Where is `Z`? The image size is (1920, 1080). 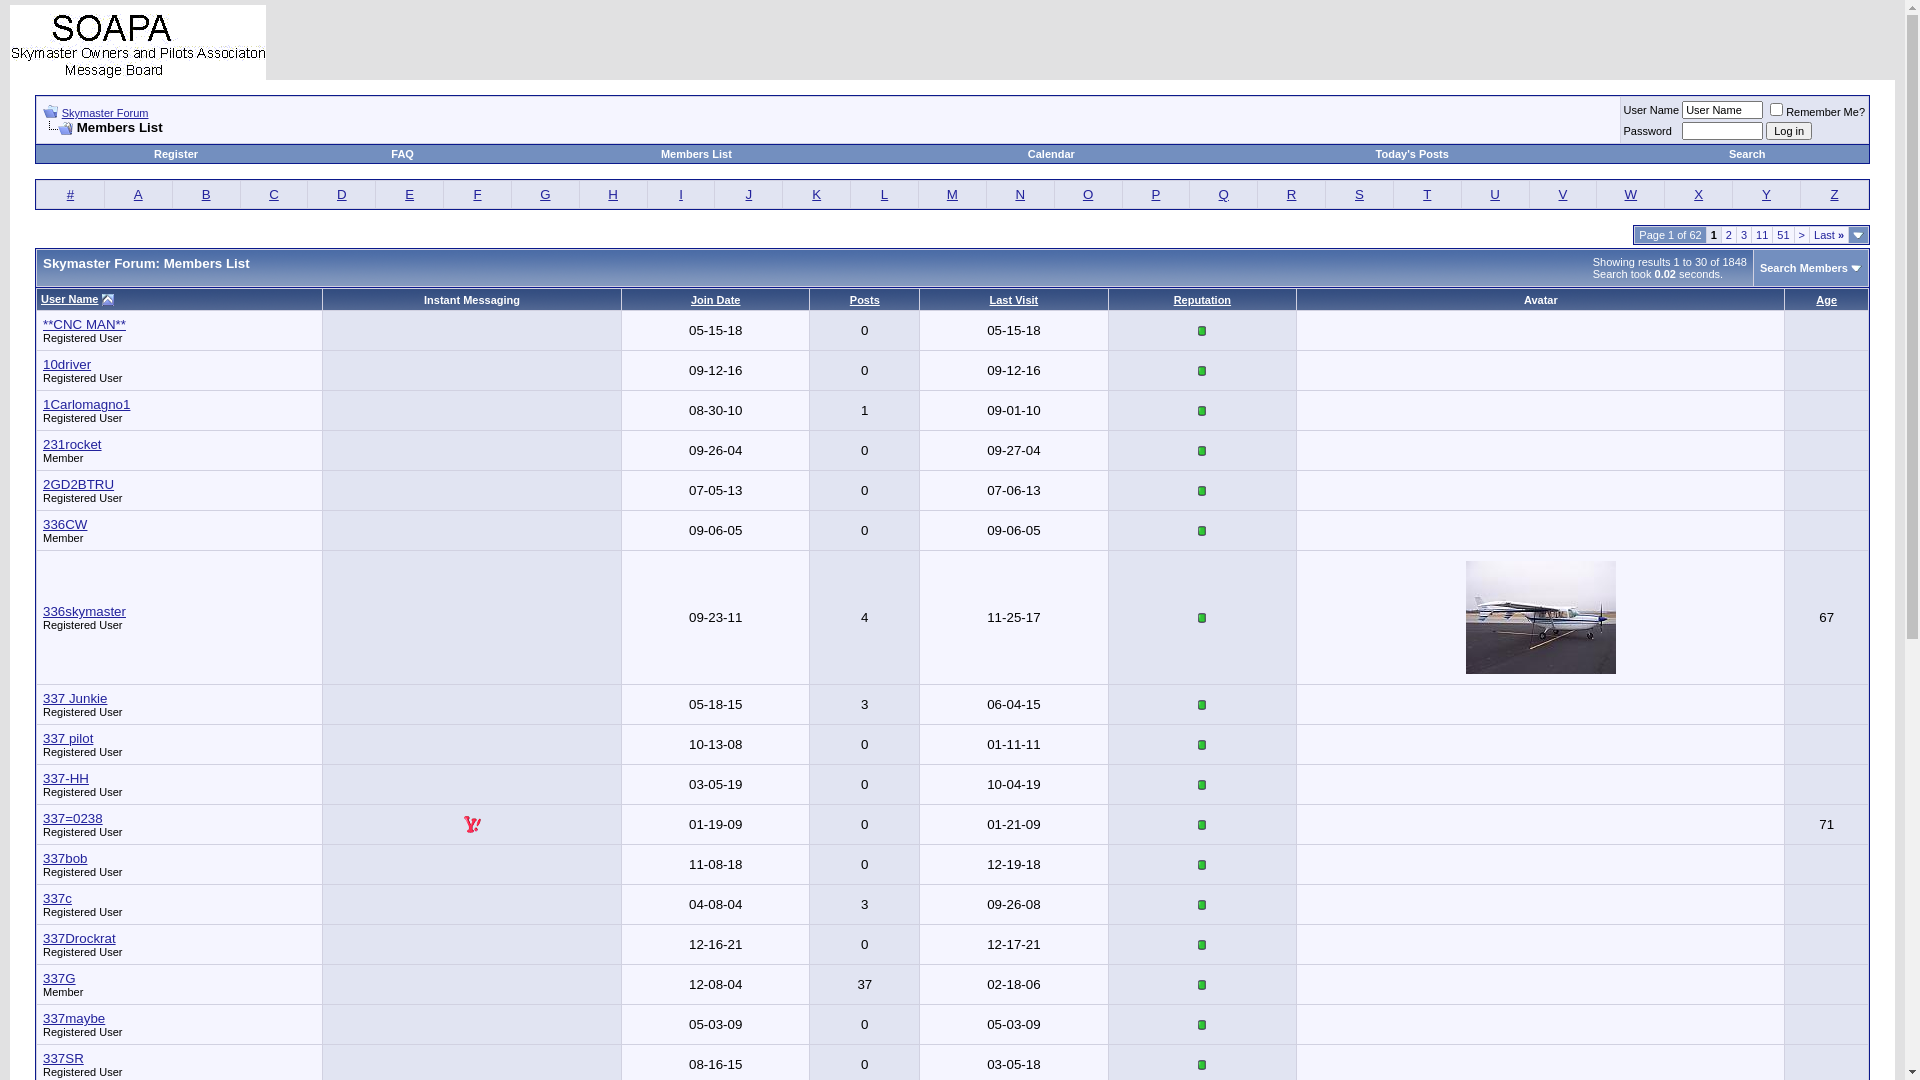 Z is located at coordinates (1834, 194).